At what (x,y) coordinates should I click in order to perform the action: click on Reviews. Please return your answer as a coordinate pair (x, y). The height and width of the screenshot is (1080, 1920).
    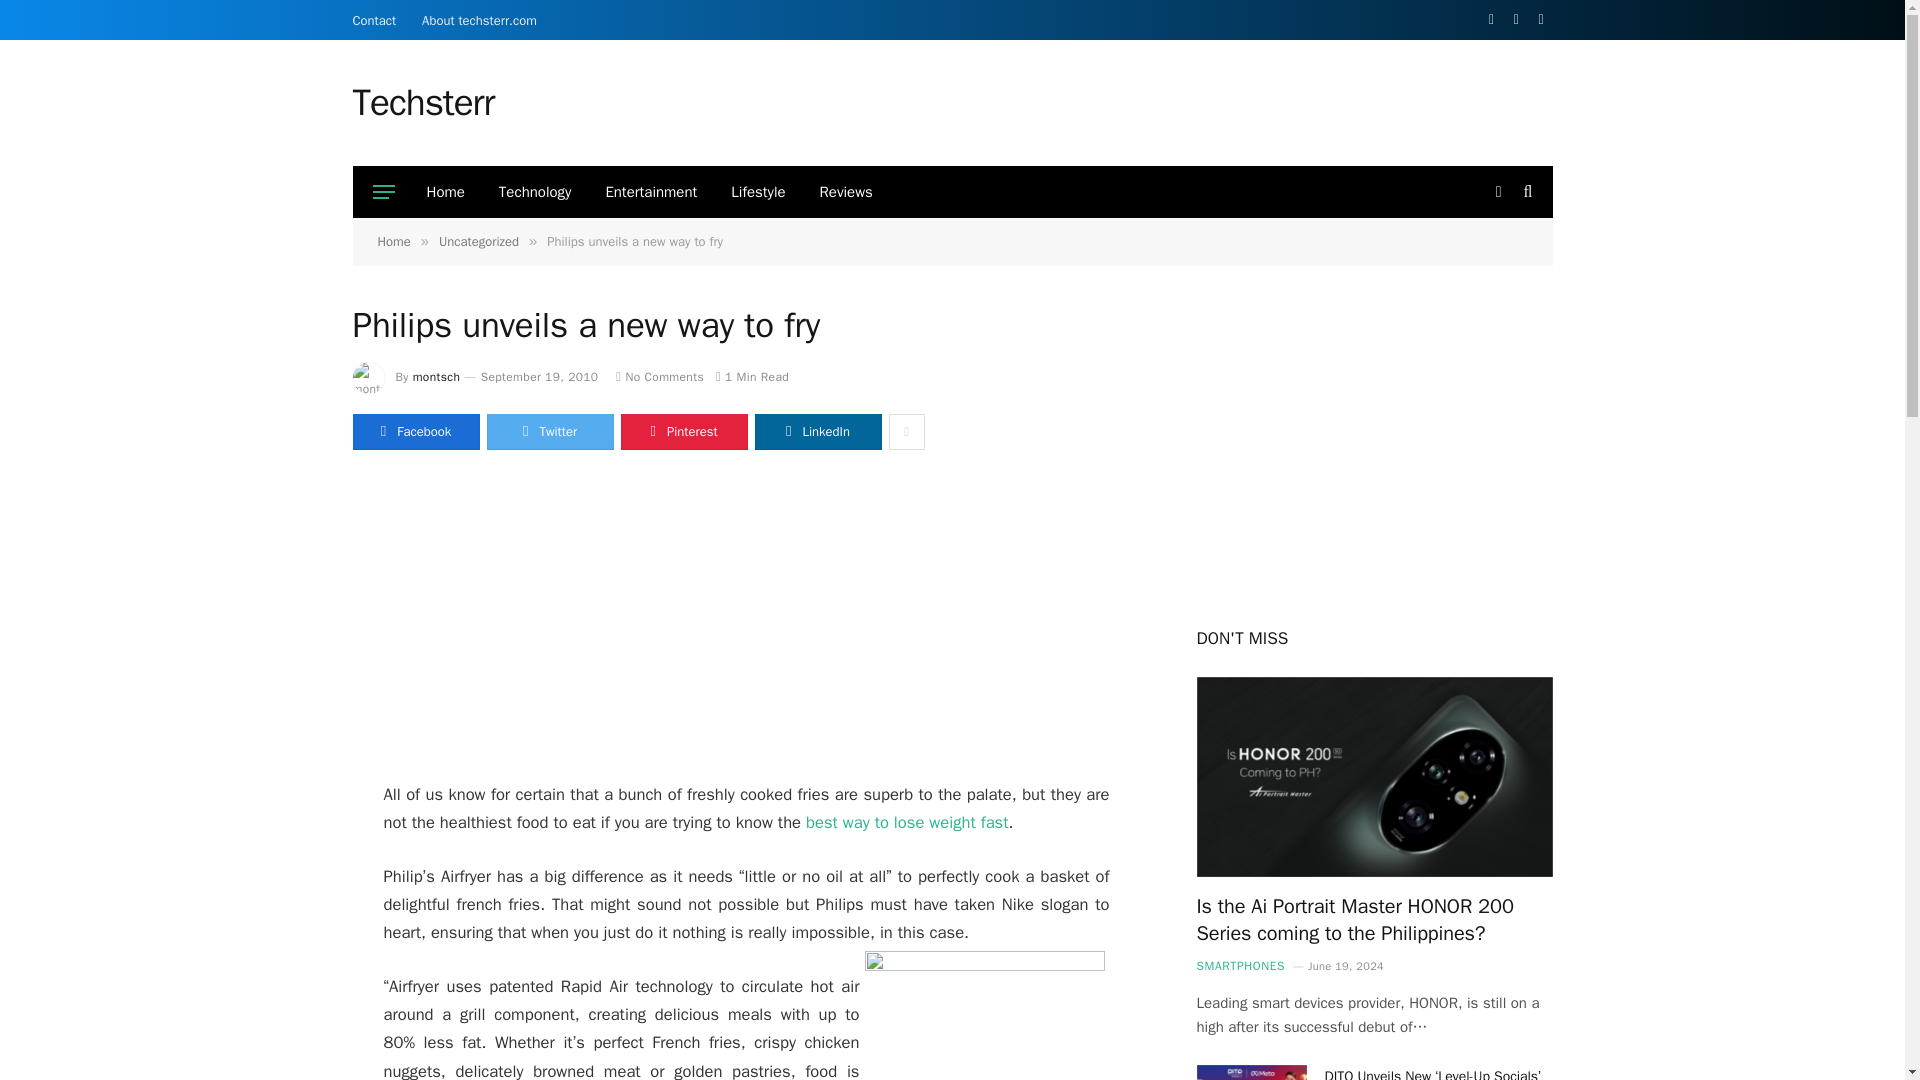
    Looking at the image, I should click on (846, 192).